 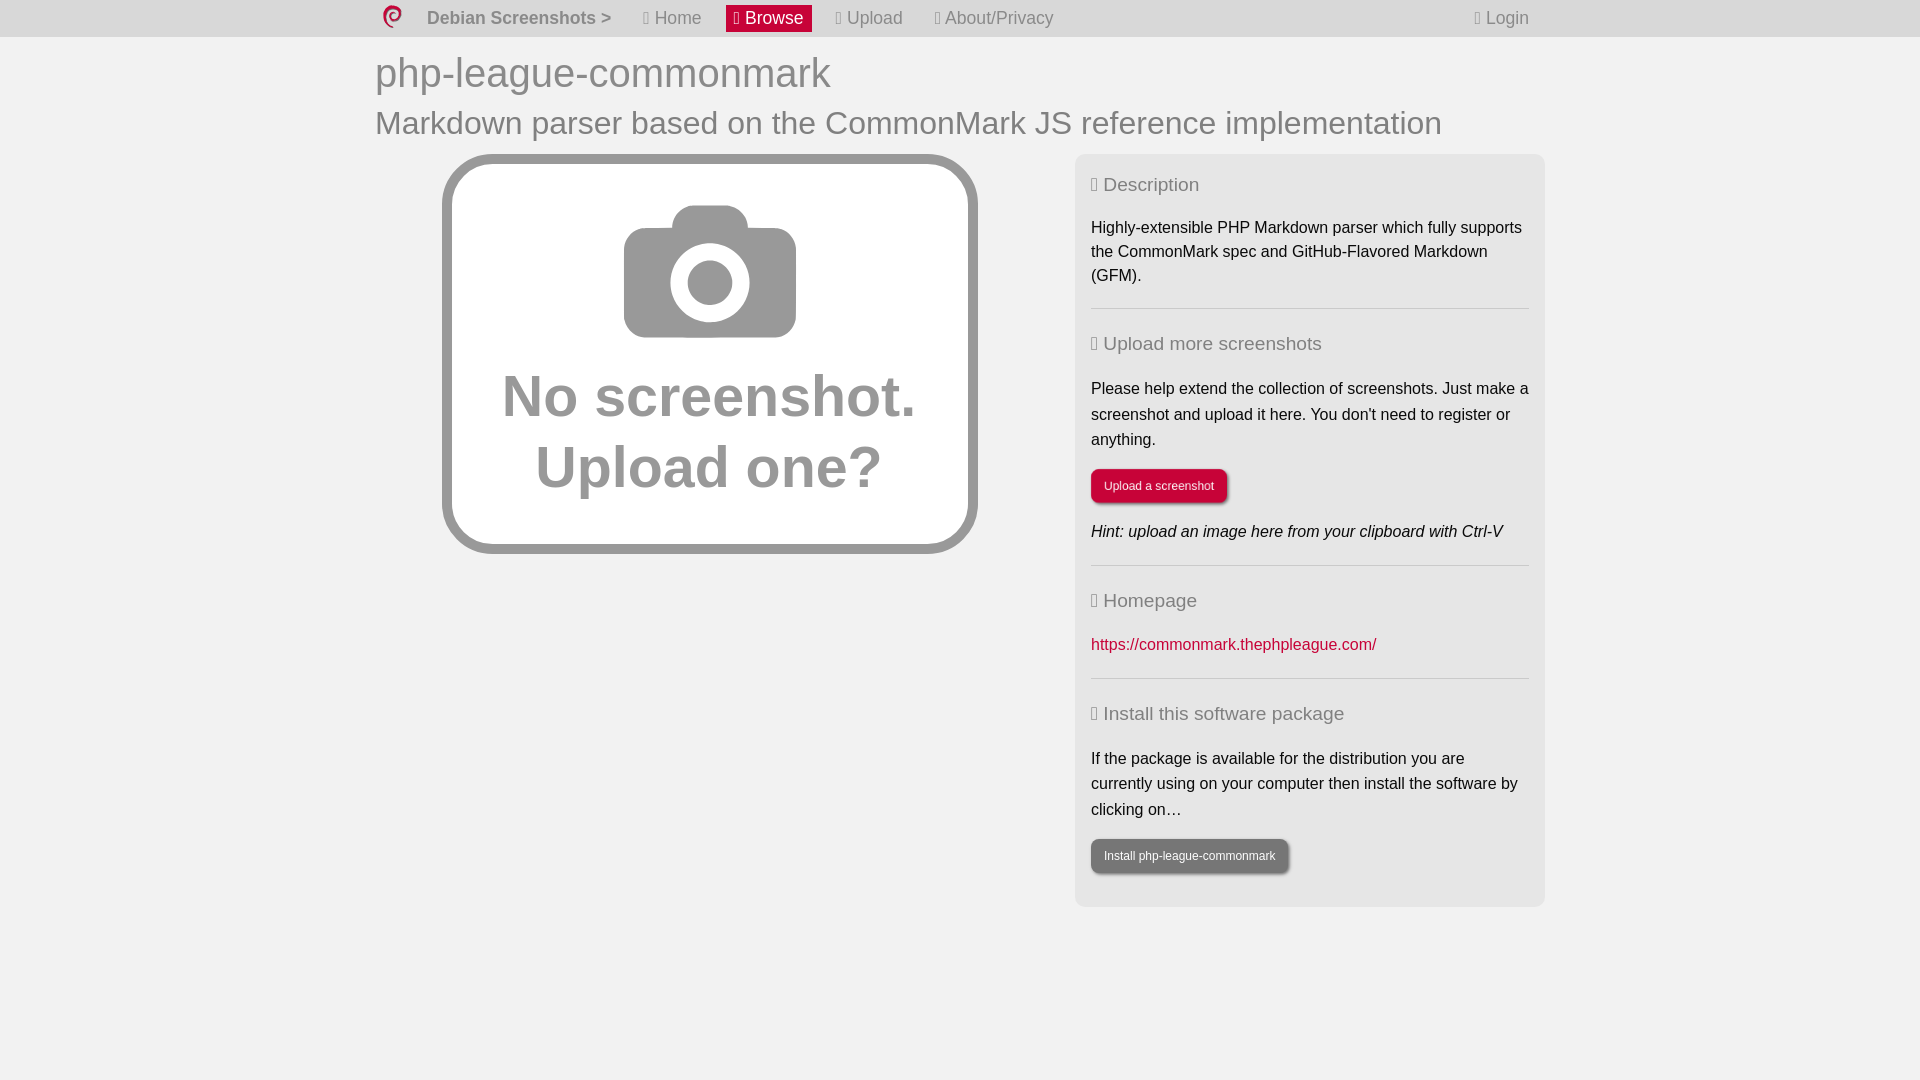 What do you see at coordinates (1158, 486) in the screenshot?
I see `Upload a screenshot` at bounding box center [1158, 486].